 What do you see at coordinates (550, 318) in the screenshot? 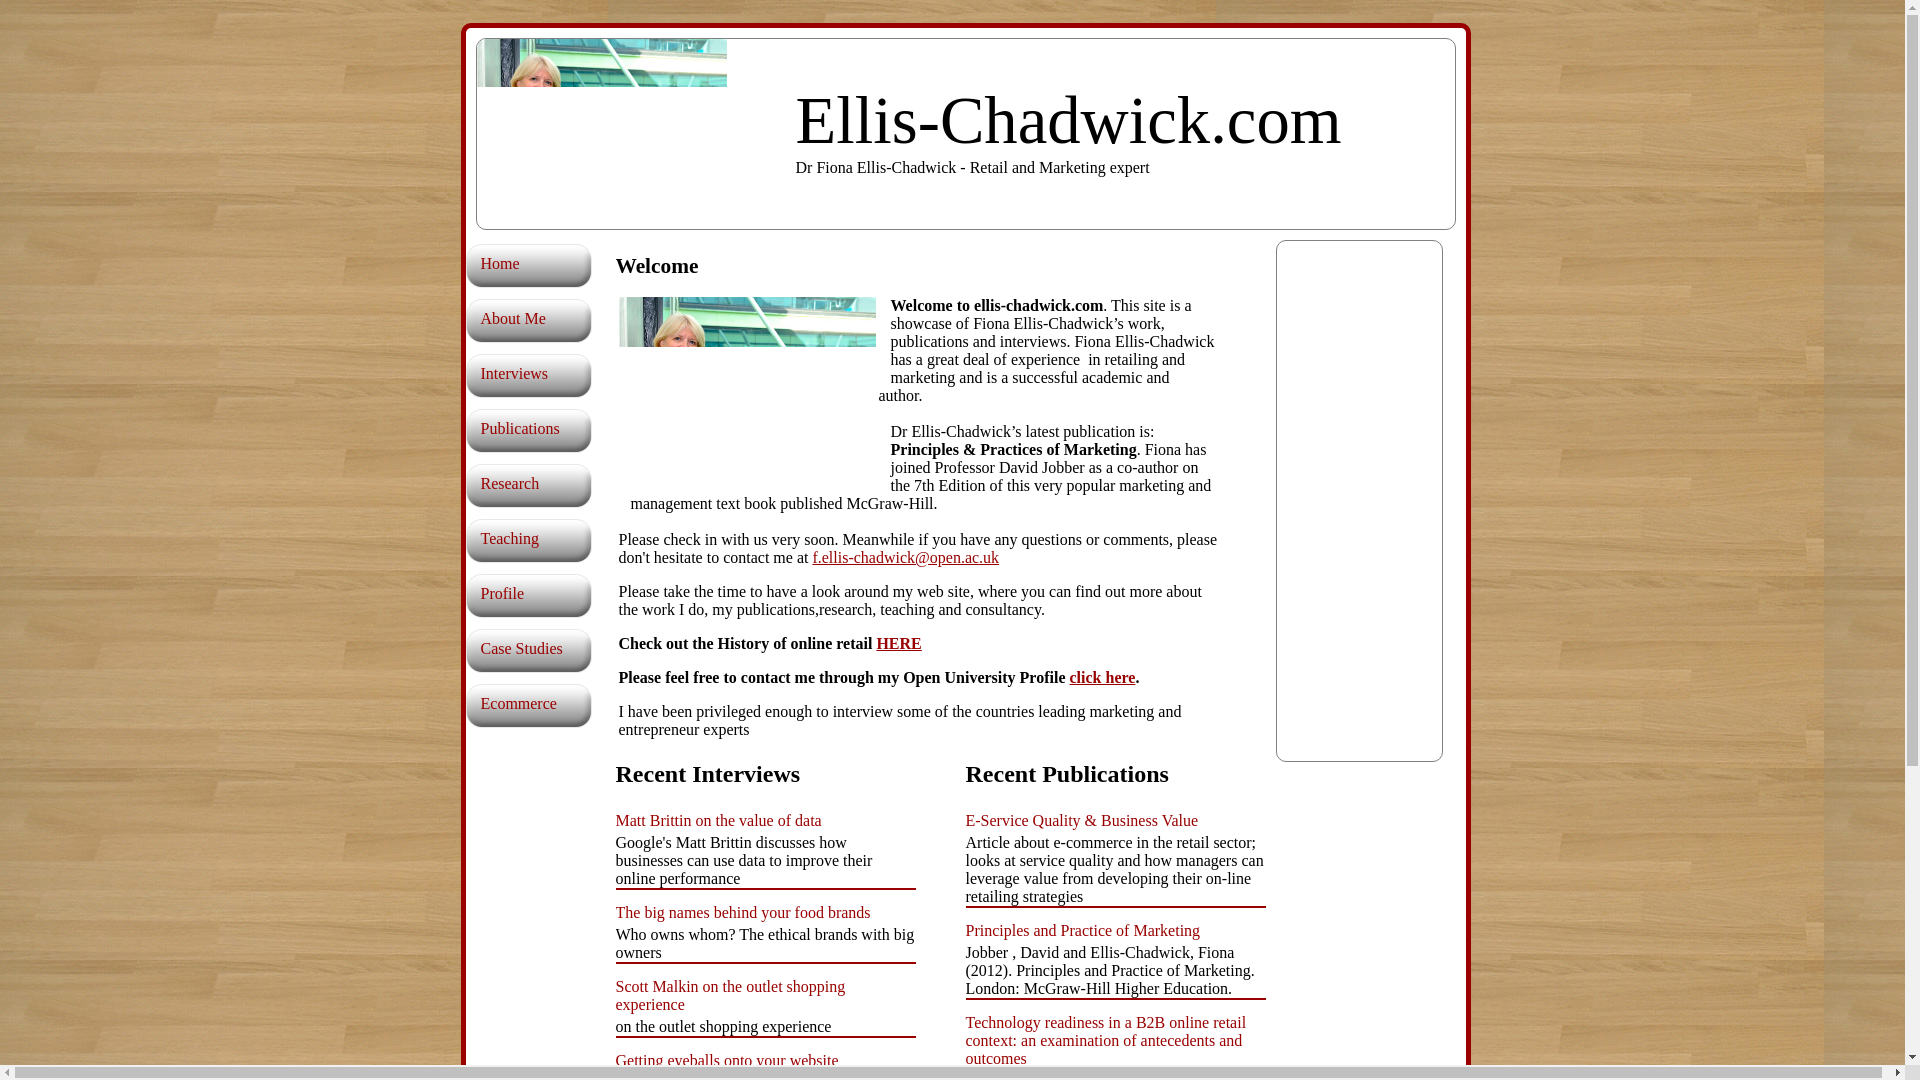
I see `About Me` at bounding box center [550, 318].